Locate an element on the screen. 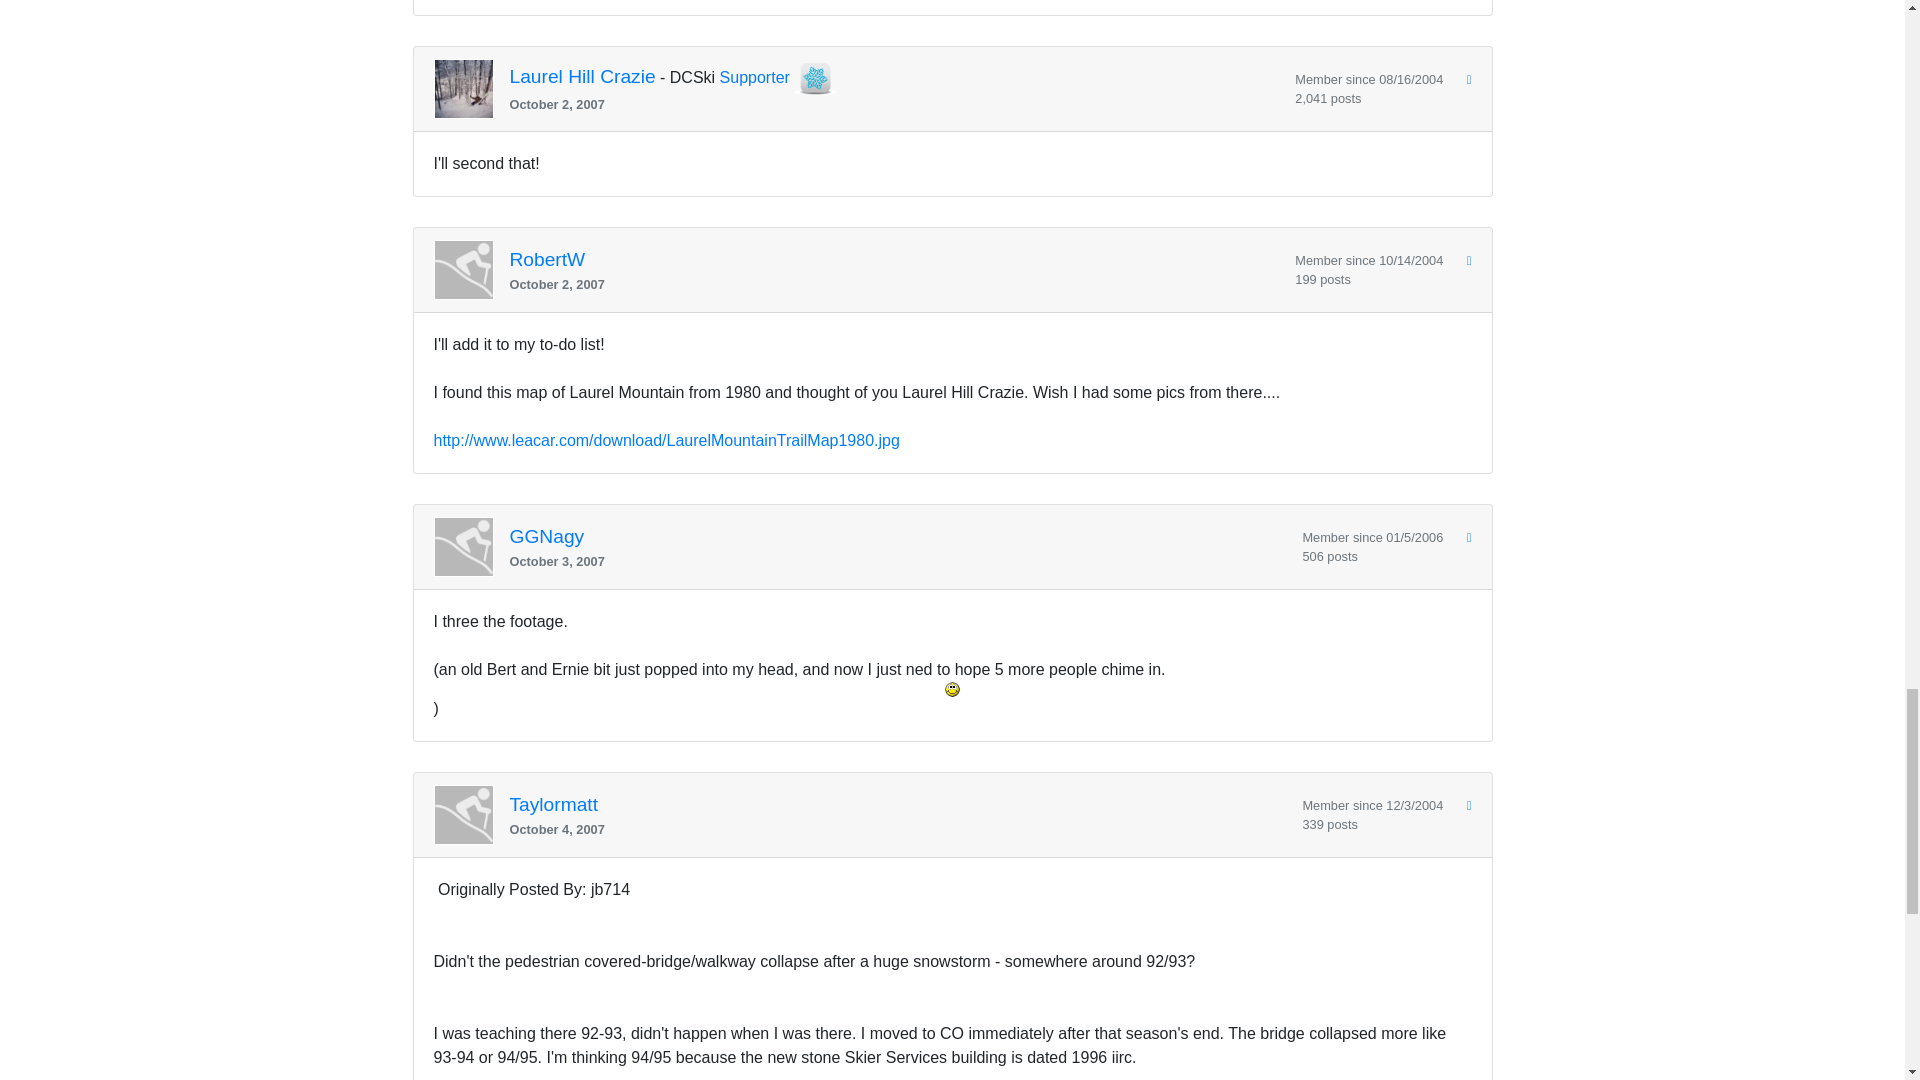  October 2, 2007 at 10:41 pm is located at coordinates (895, 284).